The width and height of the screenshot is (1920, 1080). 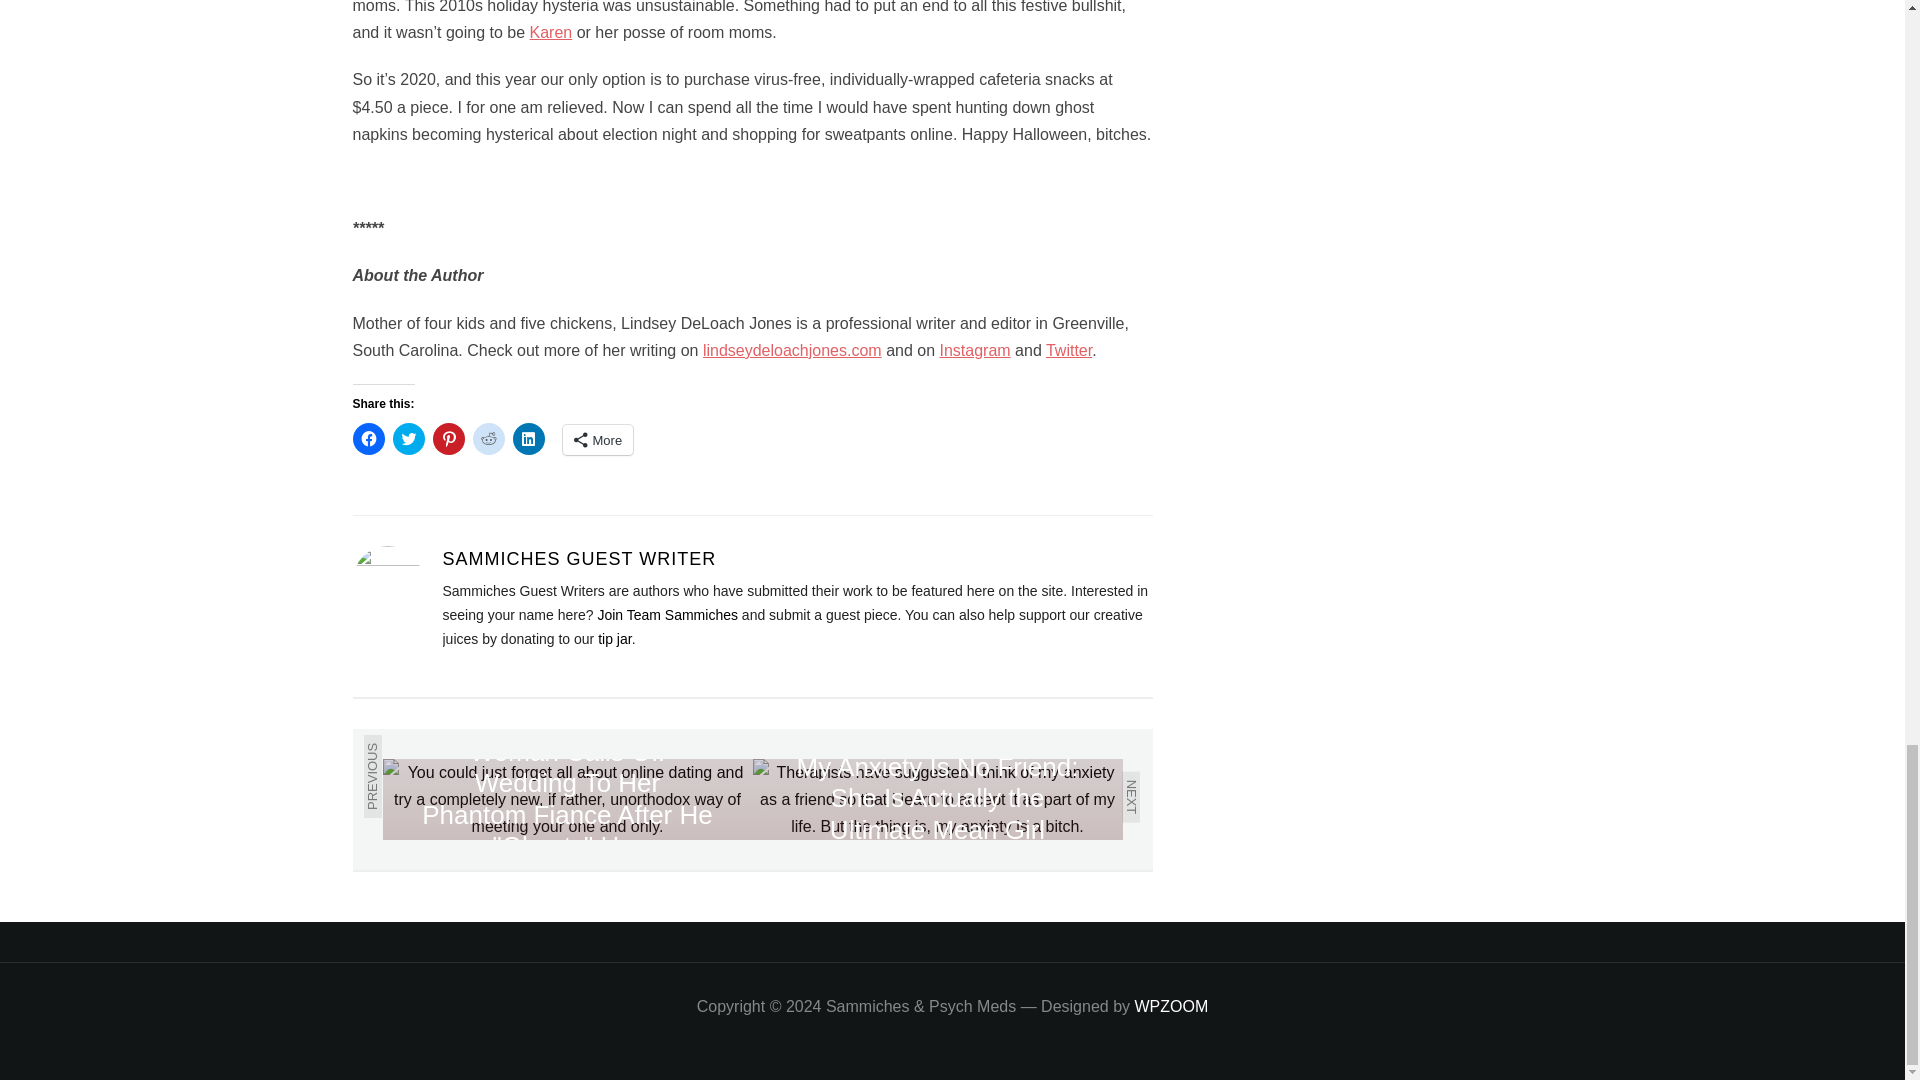 I want to click on Click to share on Pinterest, so click(x=448, y=438).